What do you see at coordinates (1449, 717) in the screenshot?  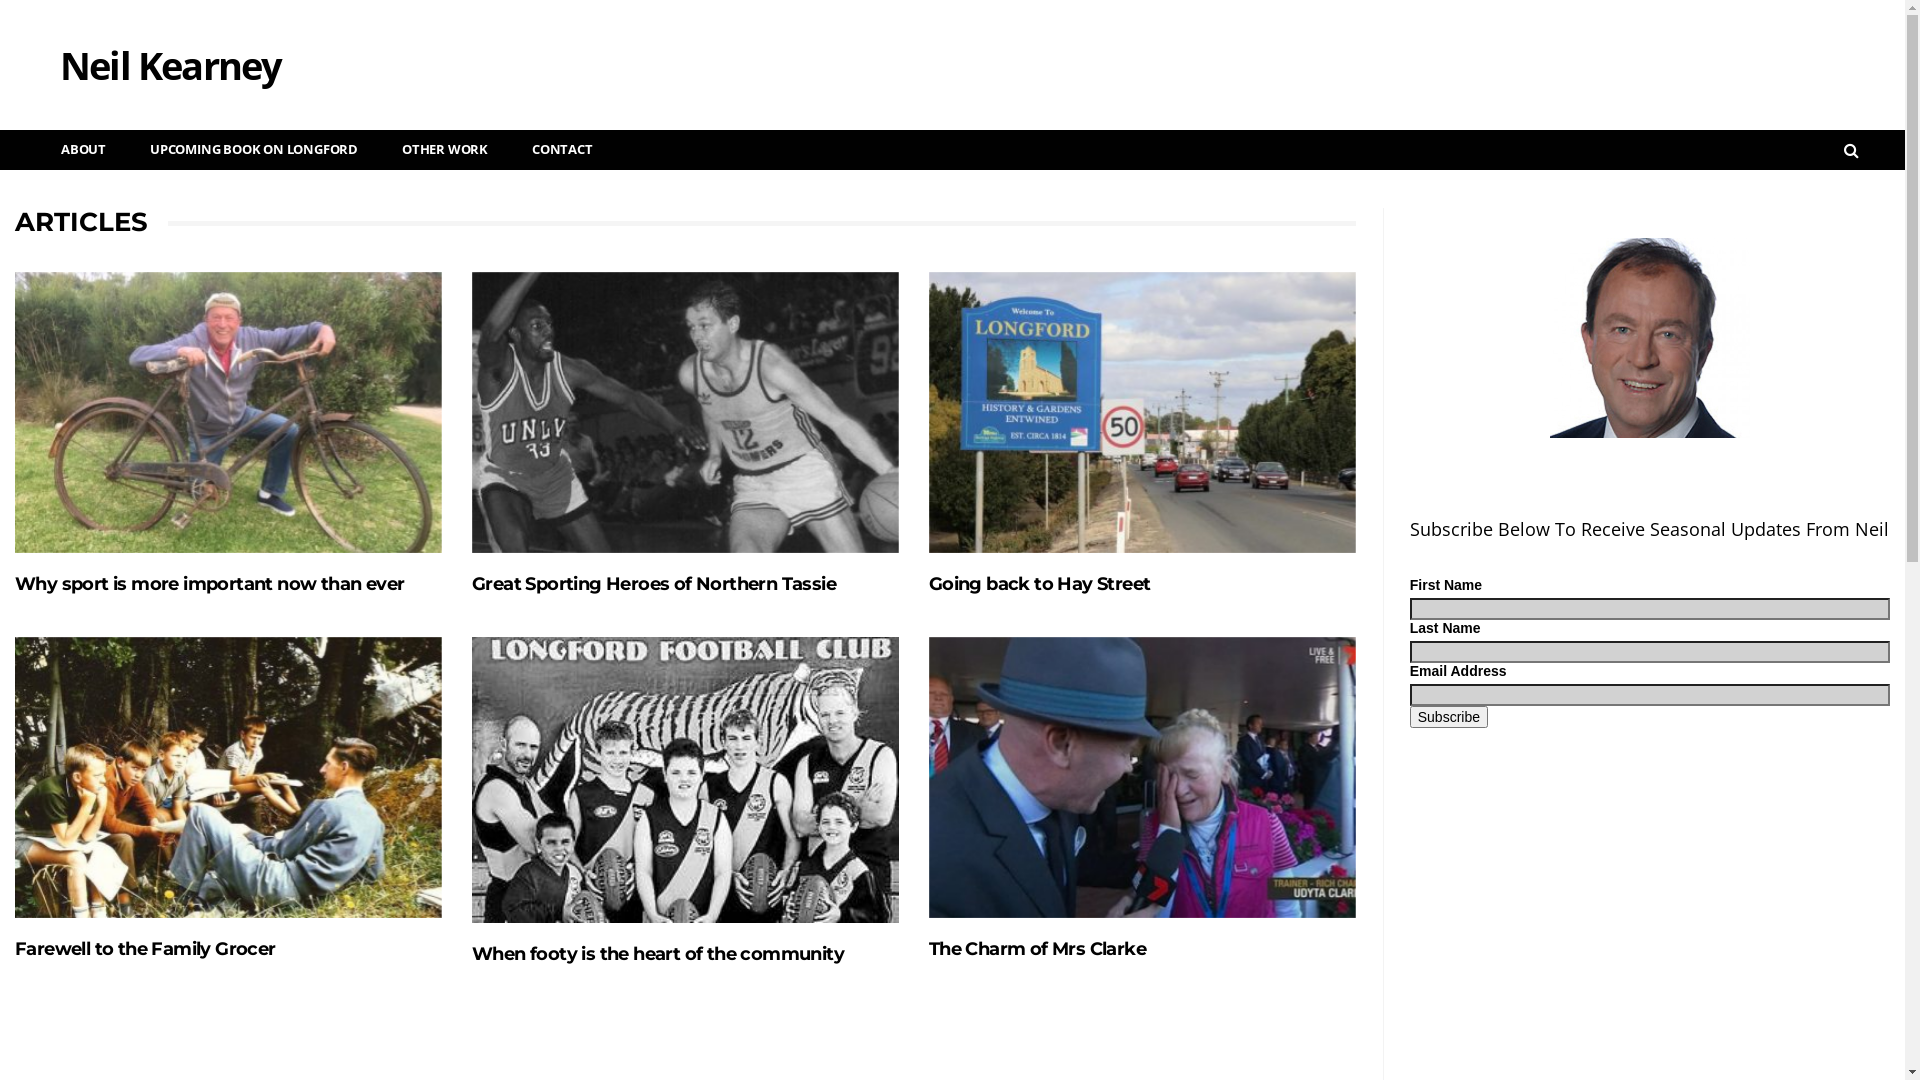 I see `Subscribe` at bounding box center [1449, 717].